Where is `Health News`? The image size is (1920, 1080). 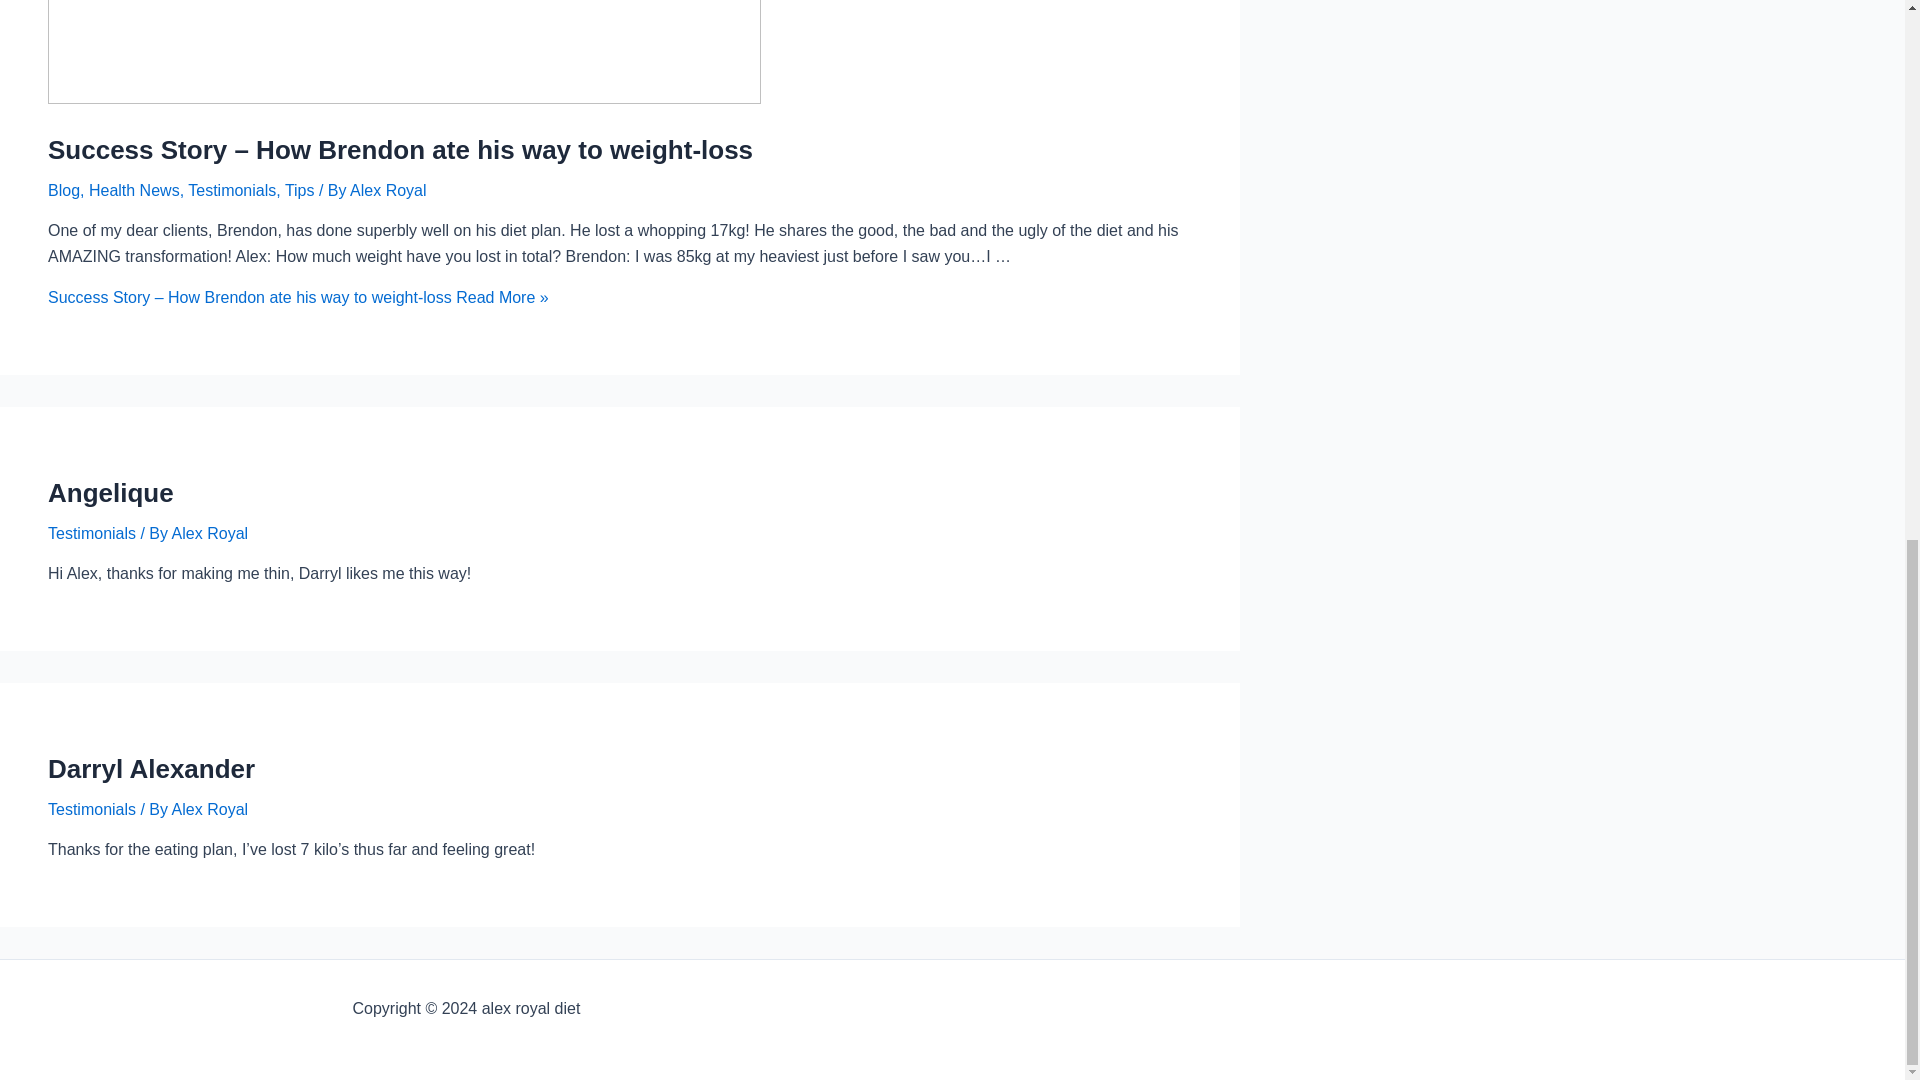
Health News is located at coordinates (134, 190).